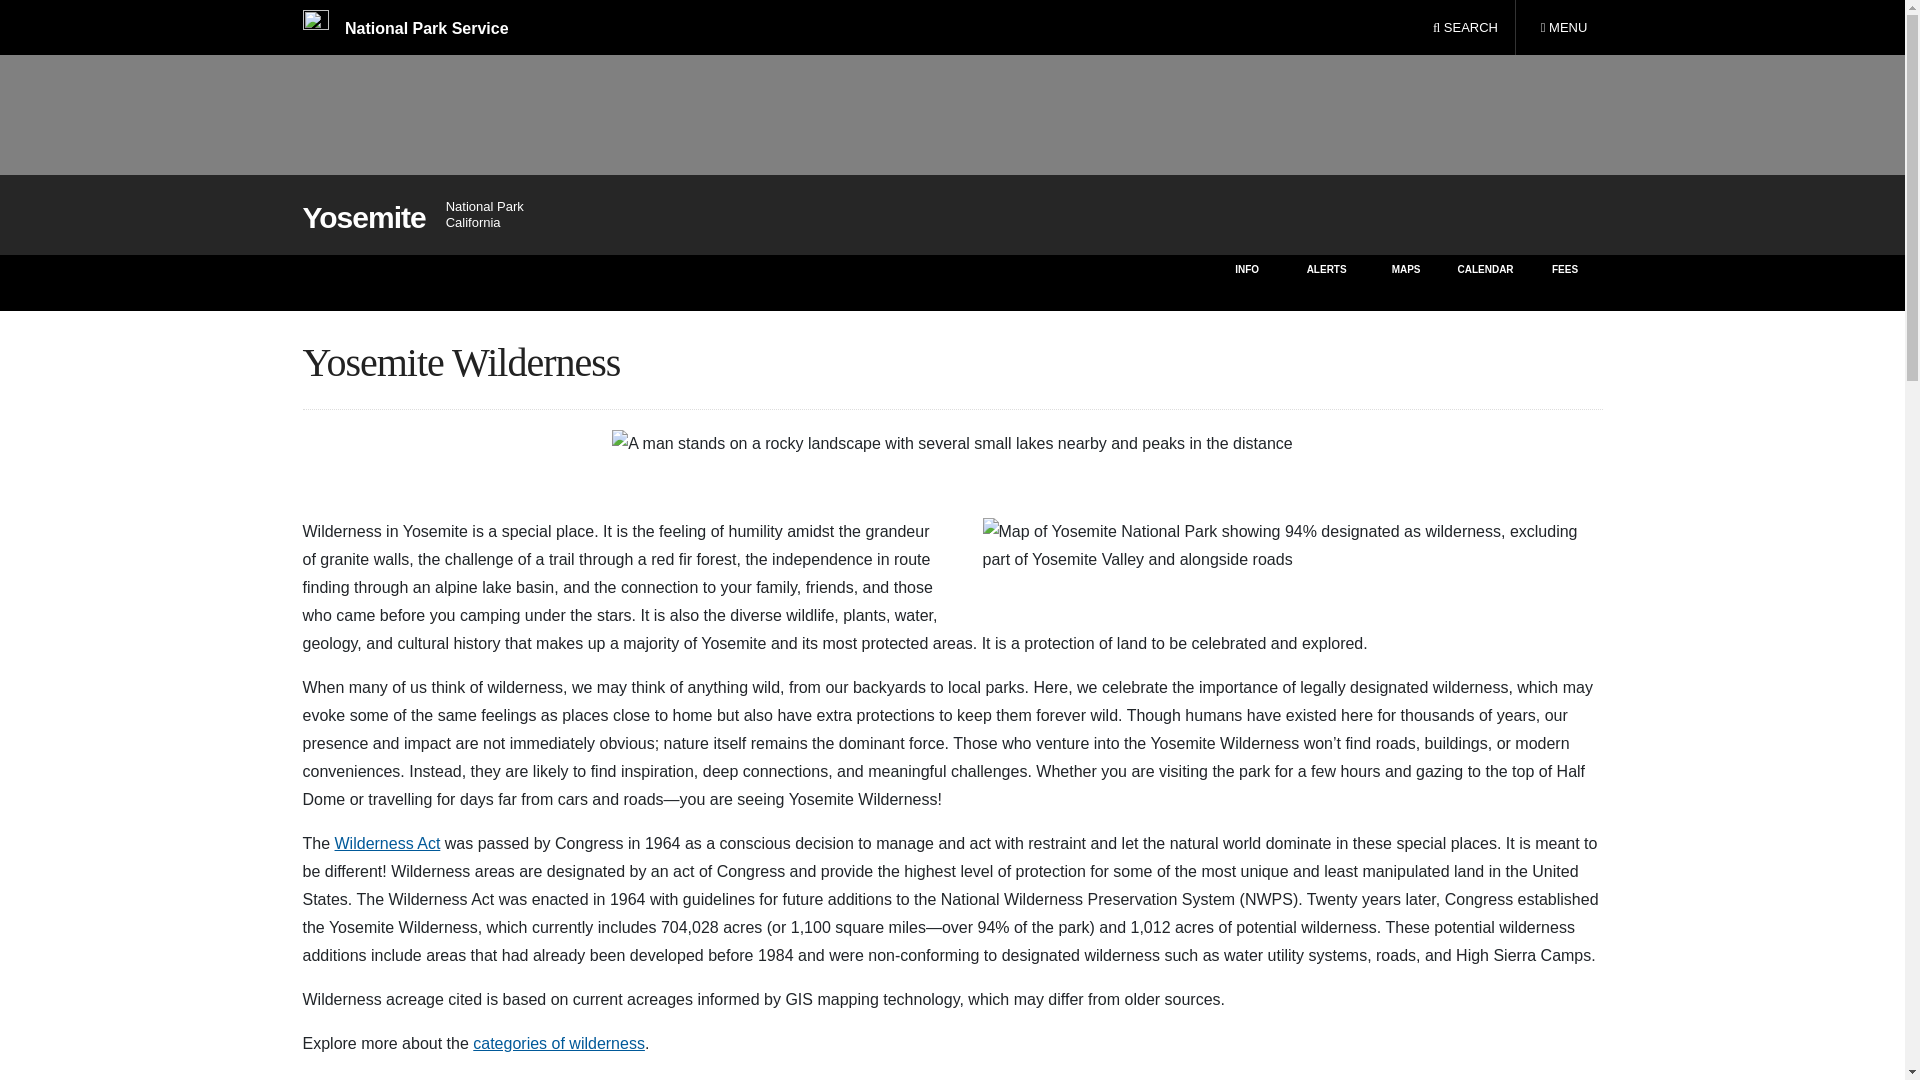  I want to click on CALENDAR, so click(1484, 282).